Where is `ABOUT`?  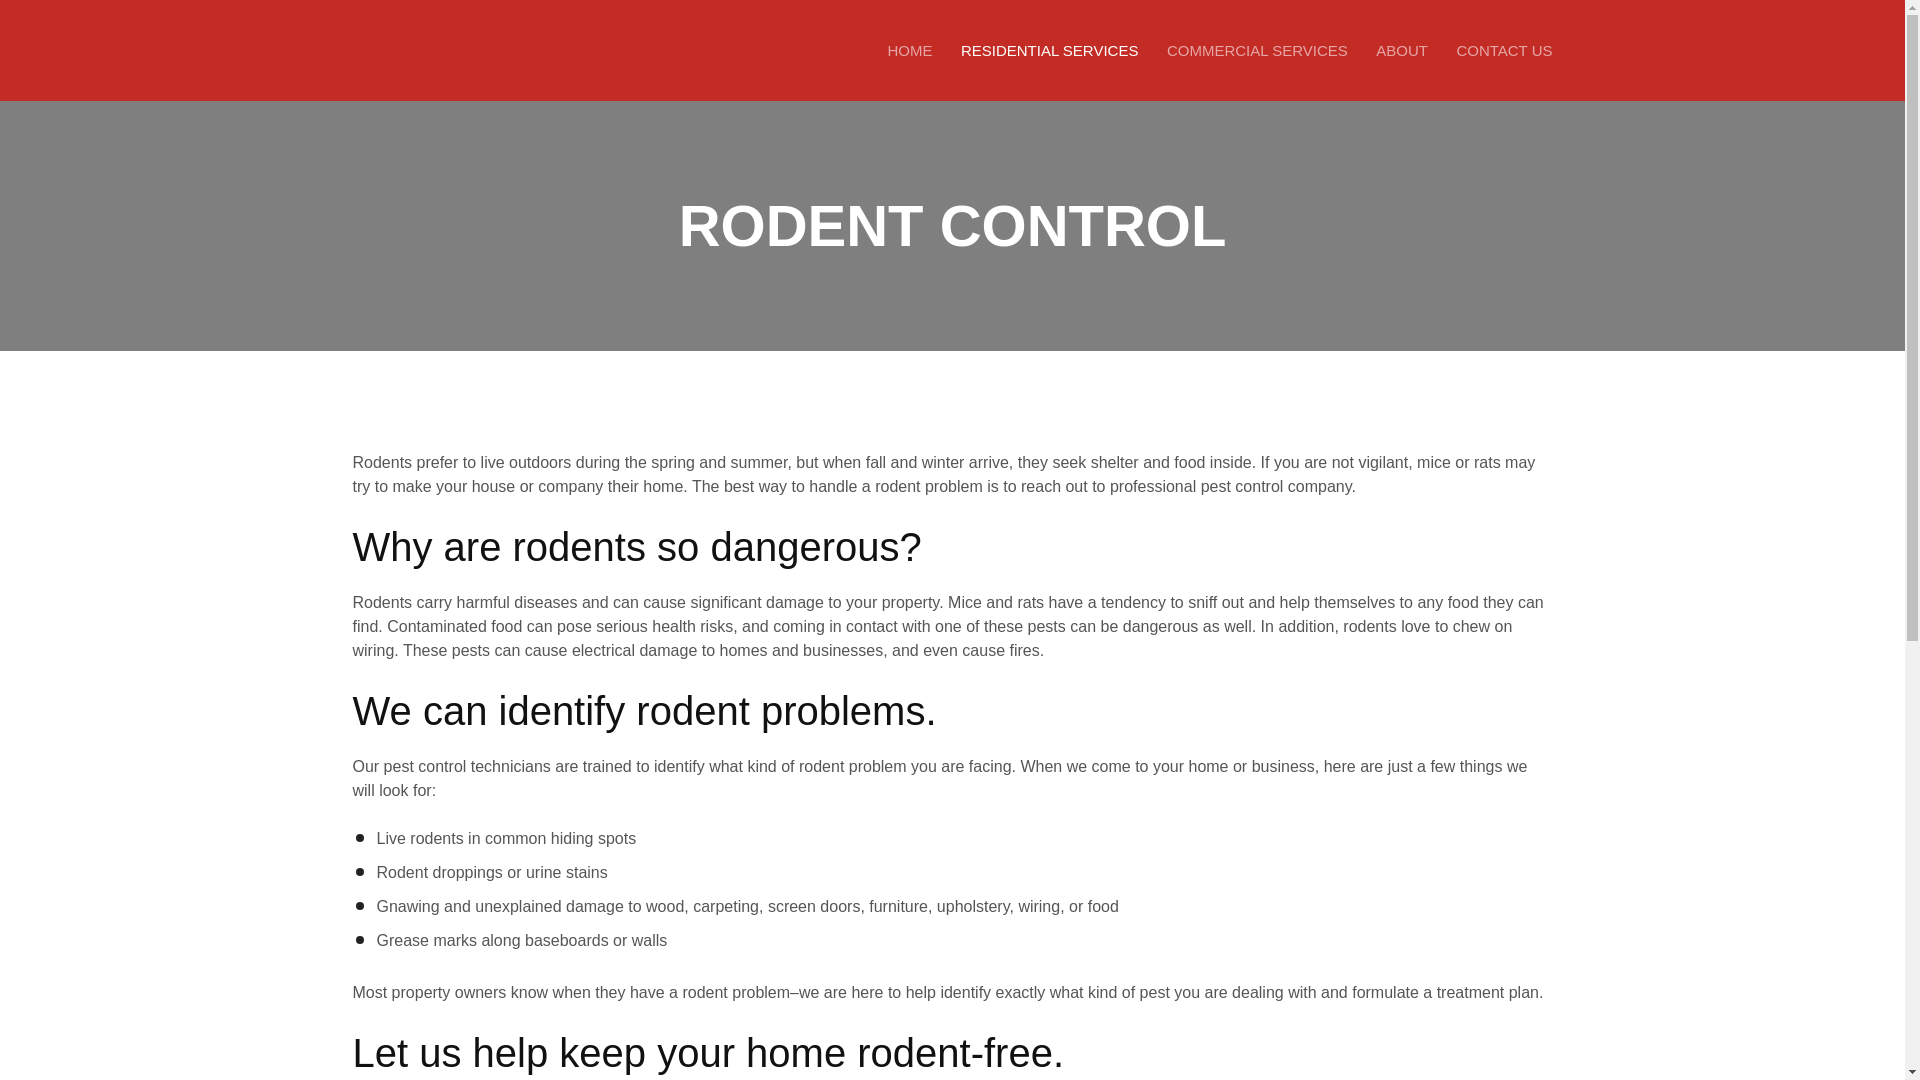 ABOUT is located at coordinates (1402, 50).